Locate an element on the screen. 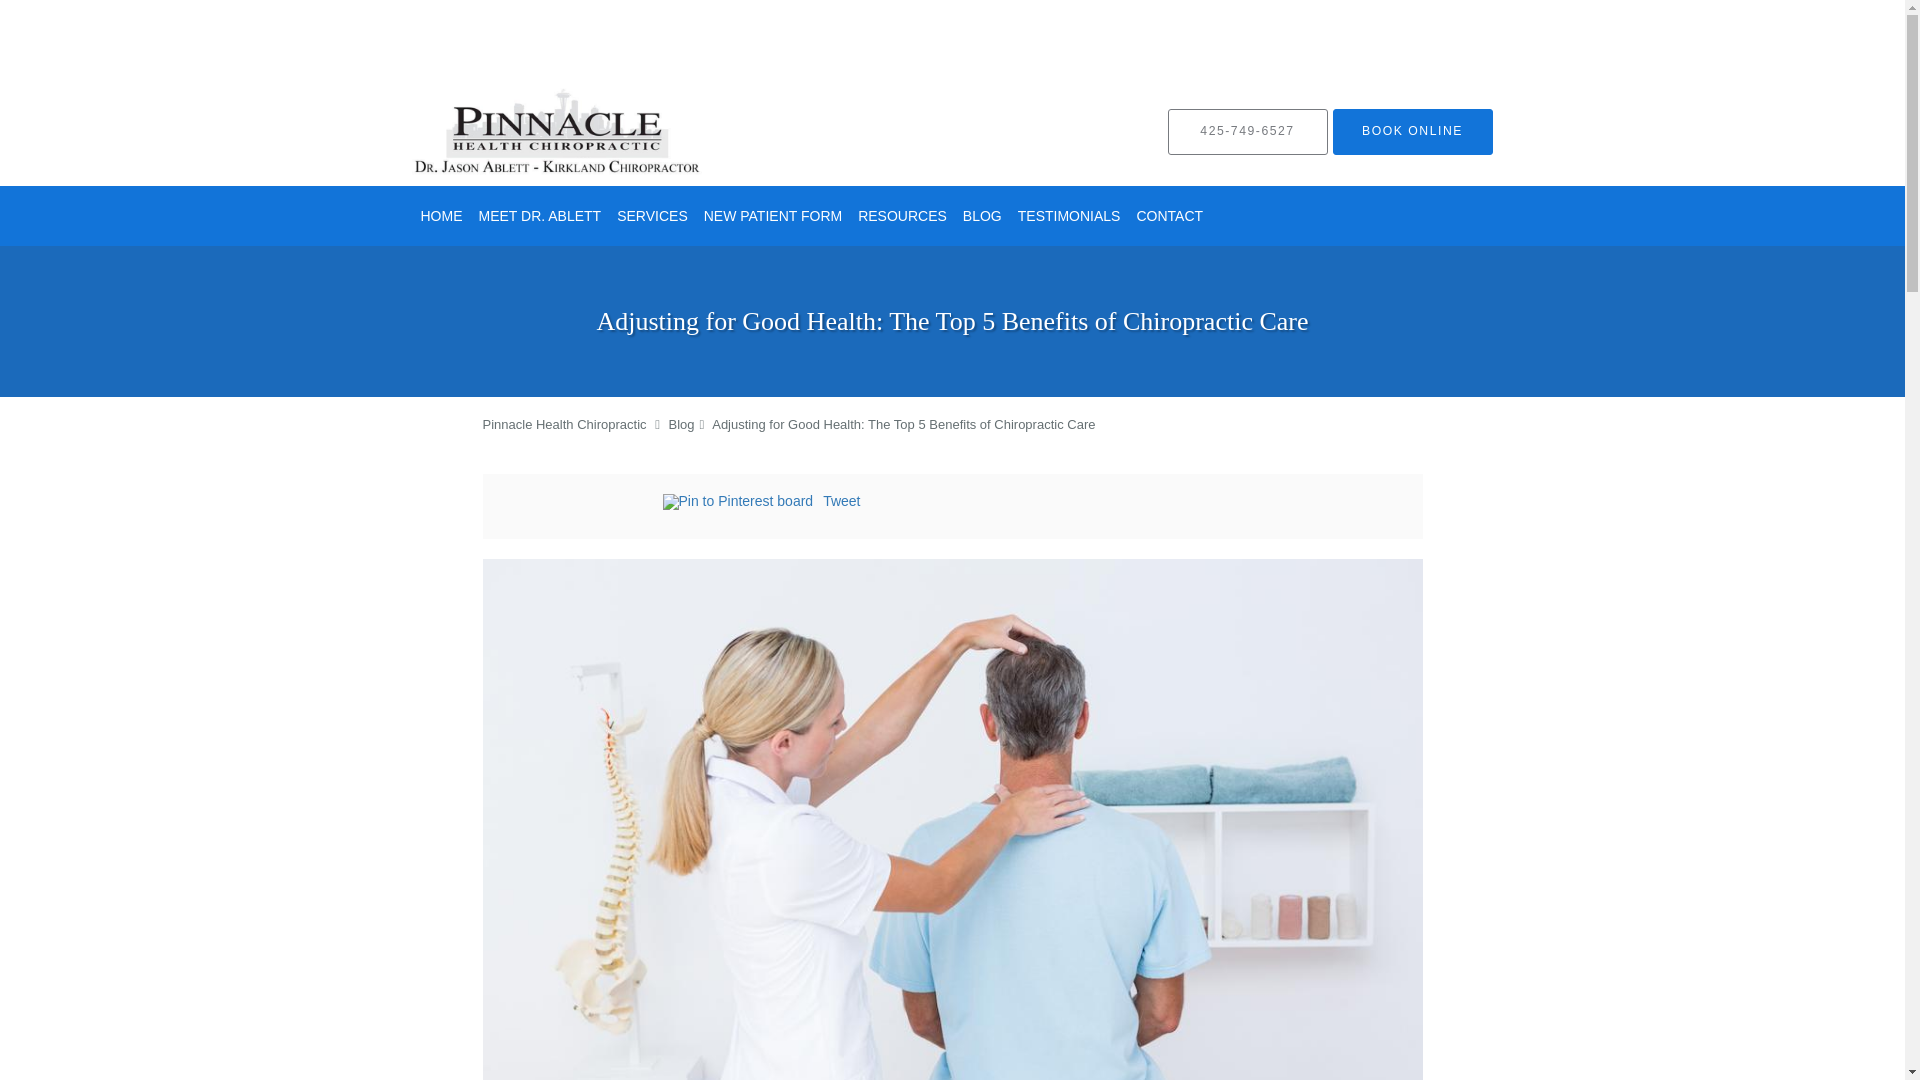  Tweet is located at coordinates (842, 500).